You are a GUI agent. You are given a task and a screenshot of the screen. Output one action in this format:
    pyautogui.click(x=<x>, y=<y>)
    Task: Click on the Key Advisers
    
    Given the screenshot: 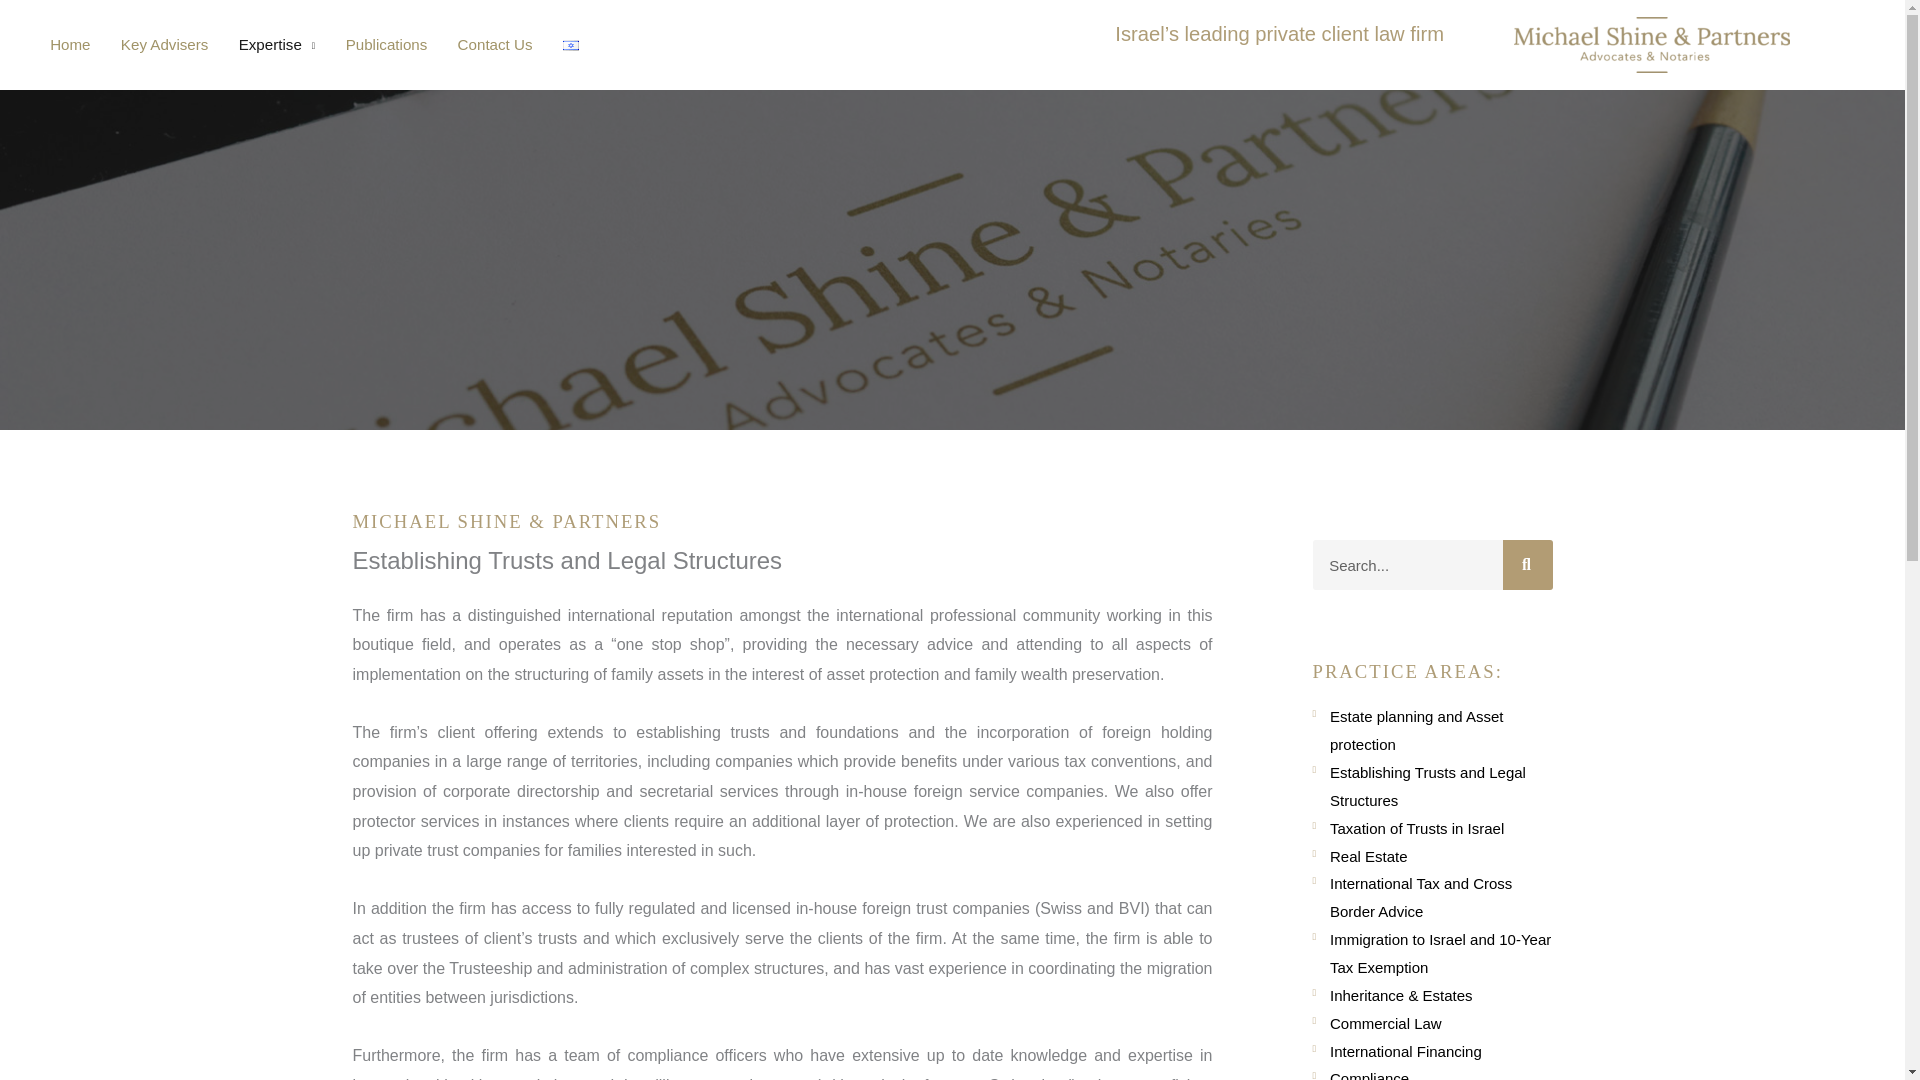 What is the action you would take?
    pyautogui.click(x=164, y=45)
    